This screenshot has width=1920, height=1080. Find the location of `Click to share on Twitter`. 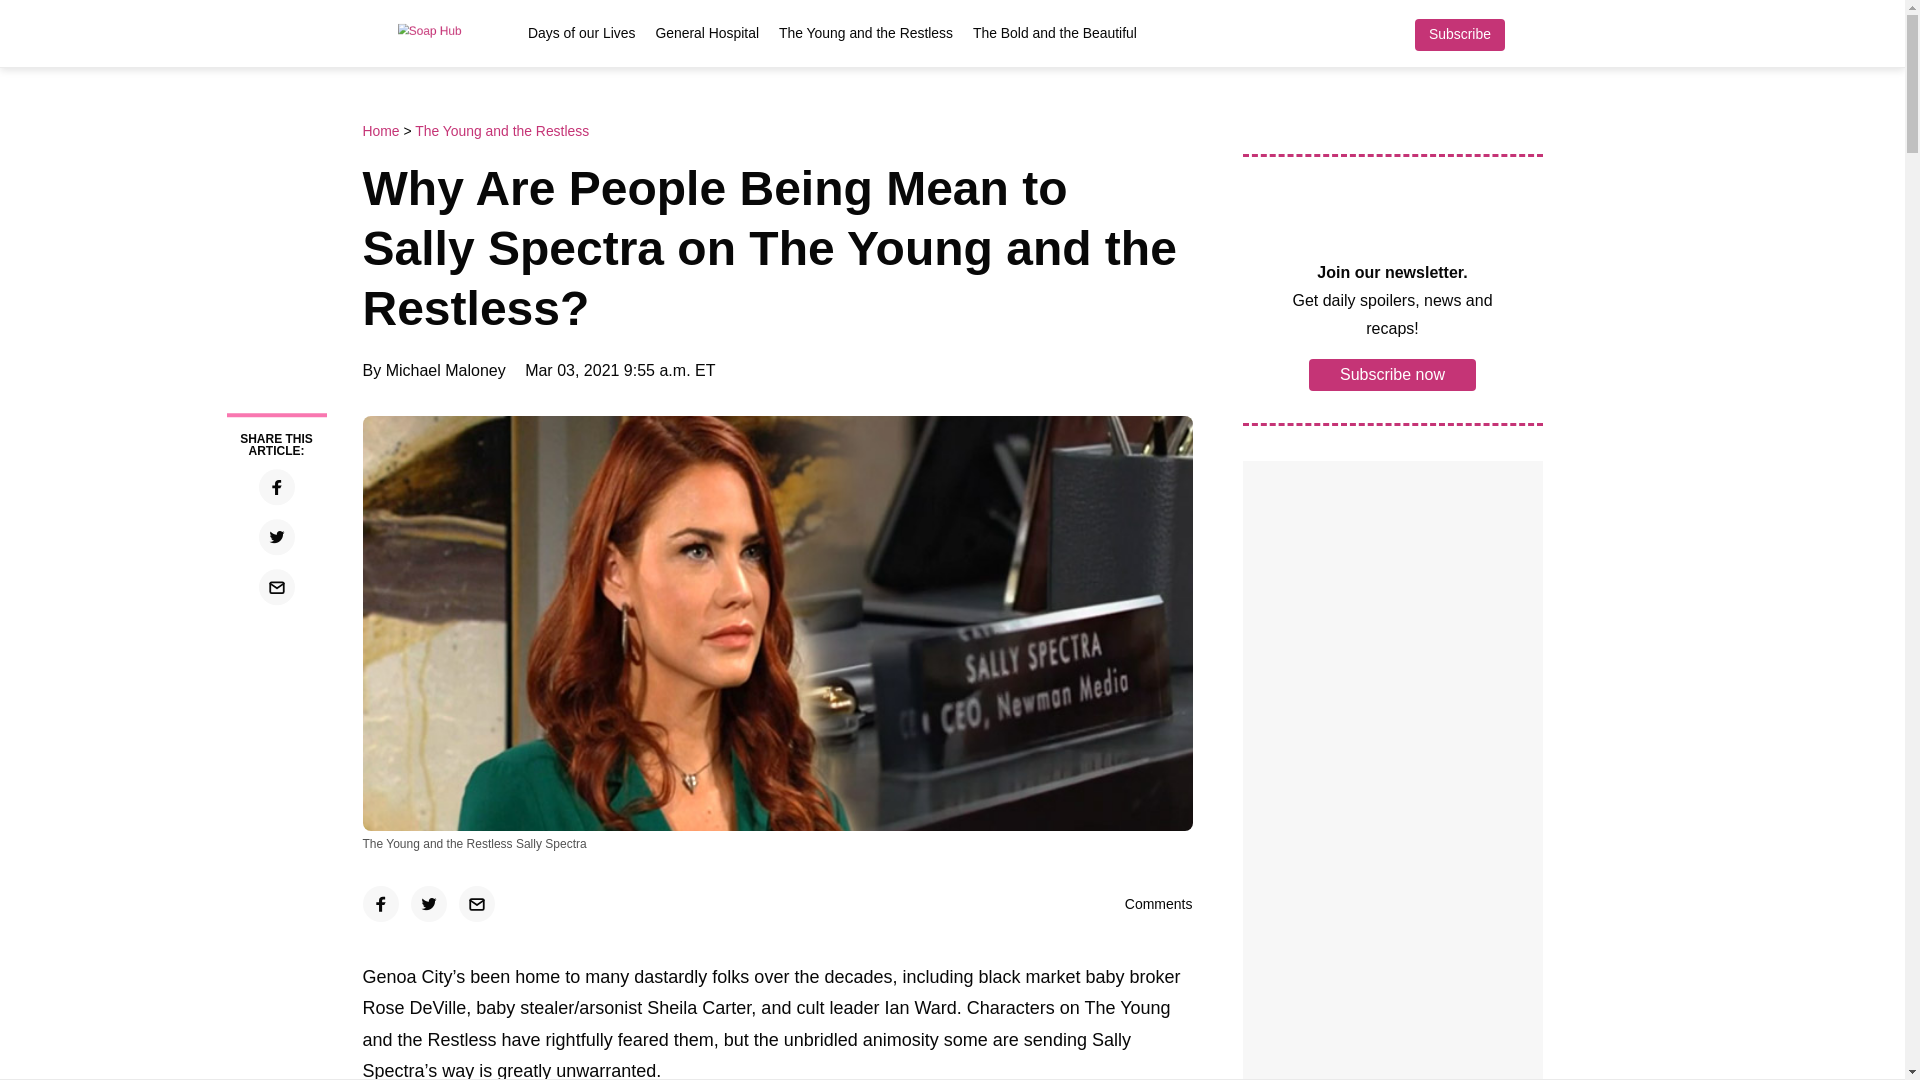

Click to share on Twitter is located at coordinates (428, 904).